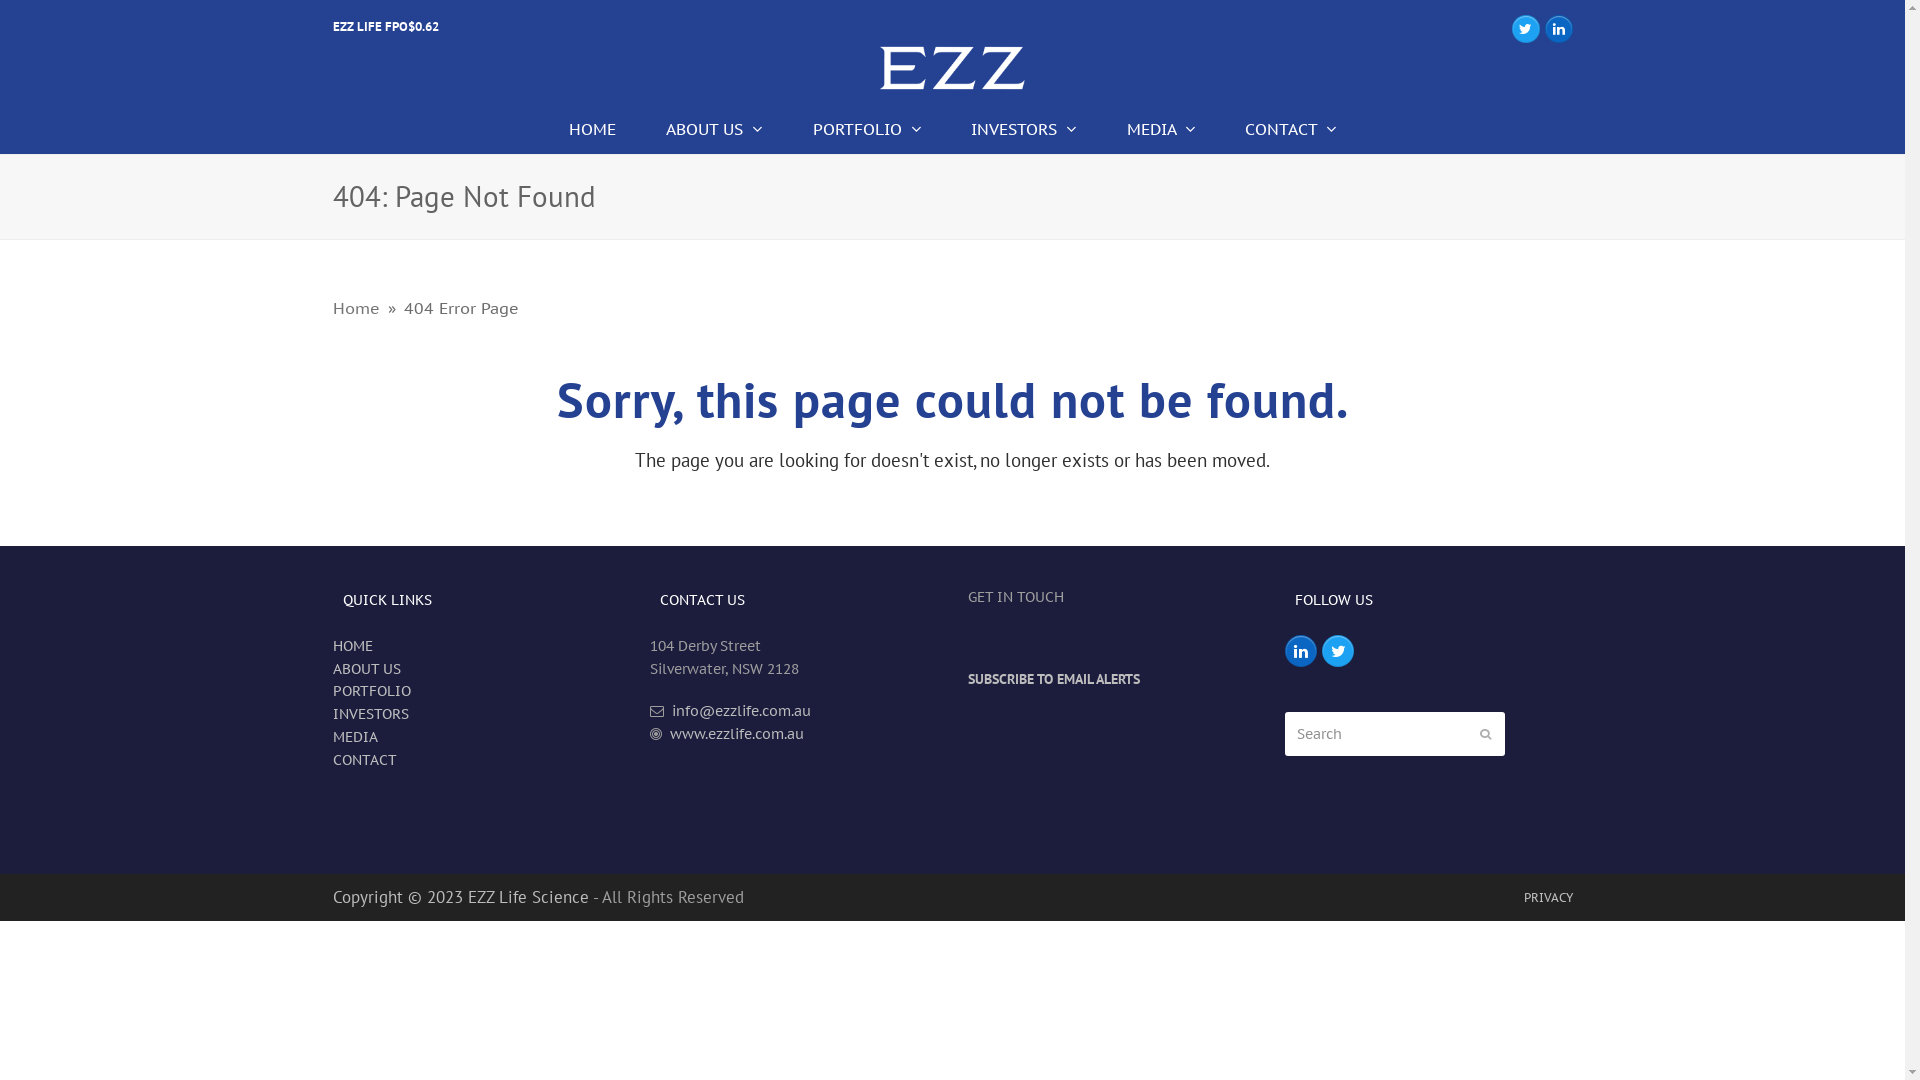  Describe the element at coordinates (356, 308) in the screenshot. I see `Home` at that location.